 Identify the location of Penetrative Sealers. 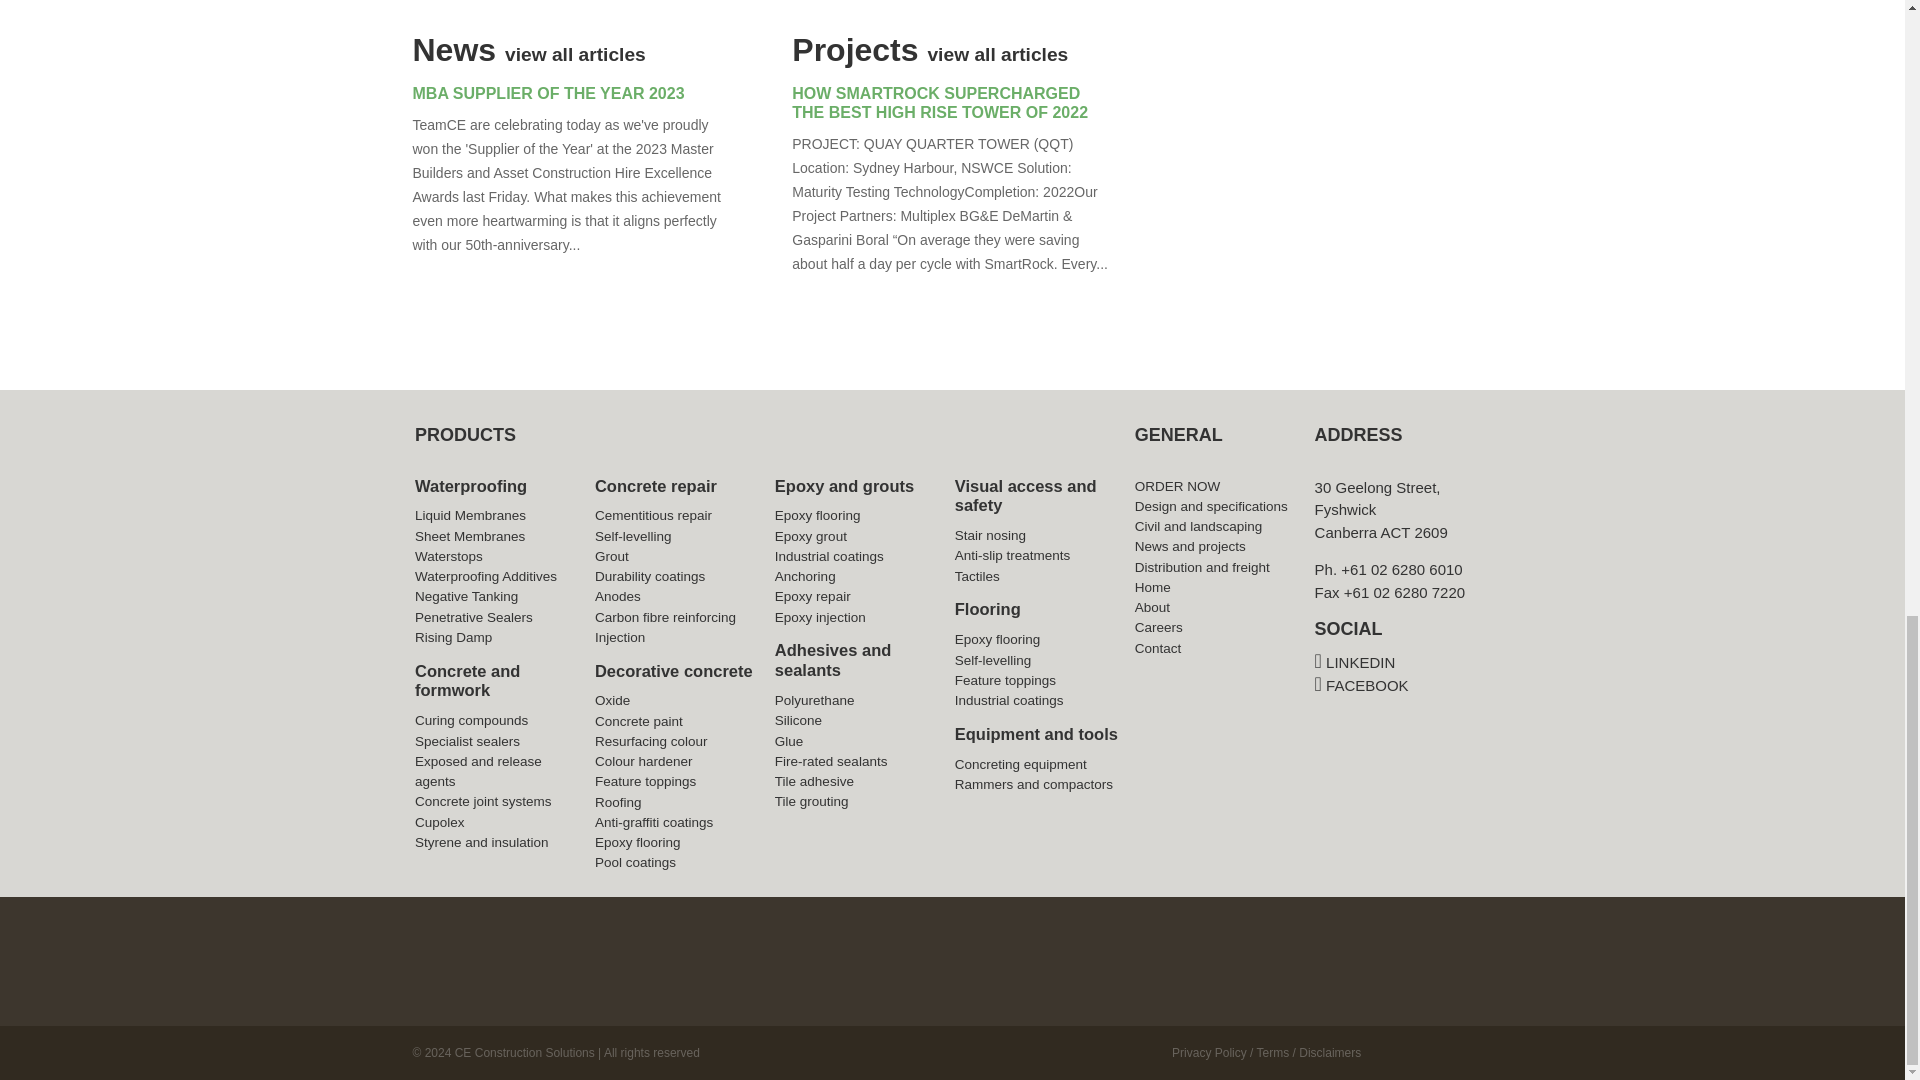
(474, 618).